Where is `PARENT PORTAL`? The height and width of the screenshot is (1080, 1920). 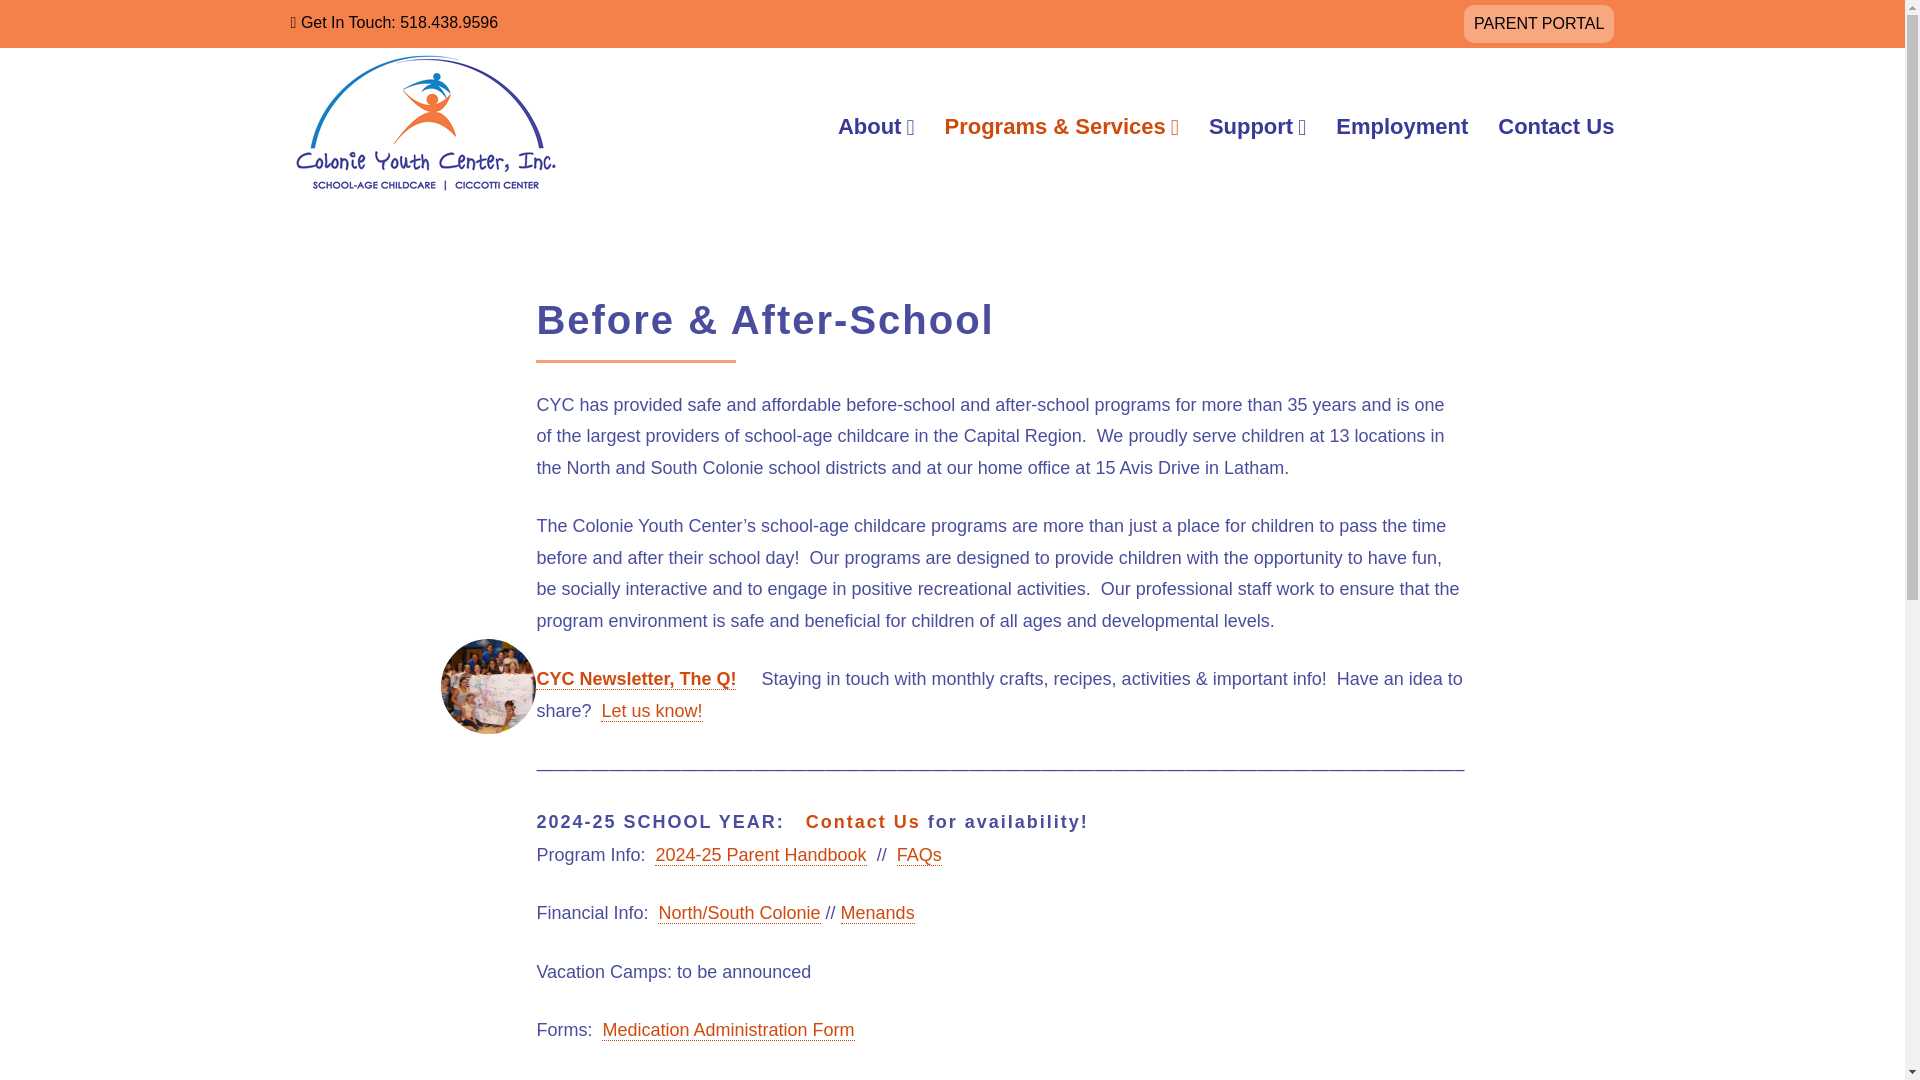
PARENT PORTAL is located at coordinates (1538, 24).